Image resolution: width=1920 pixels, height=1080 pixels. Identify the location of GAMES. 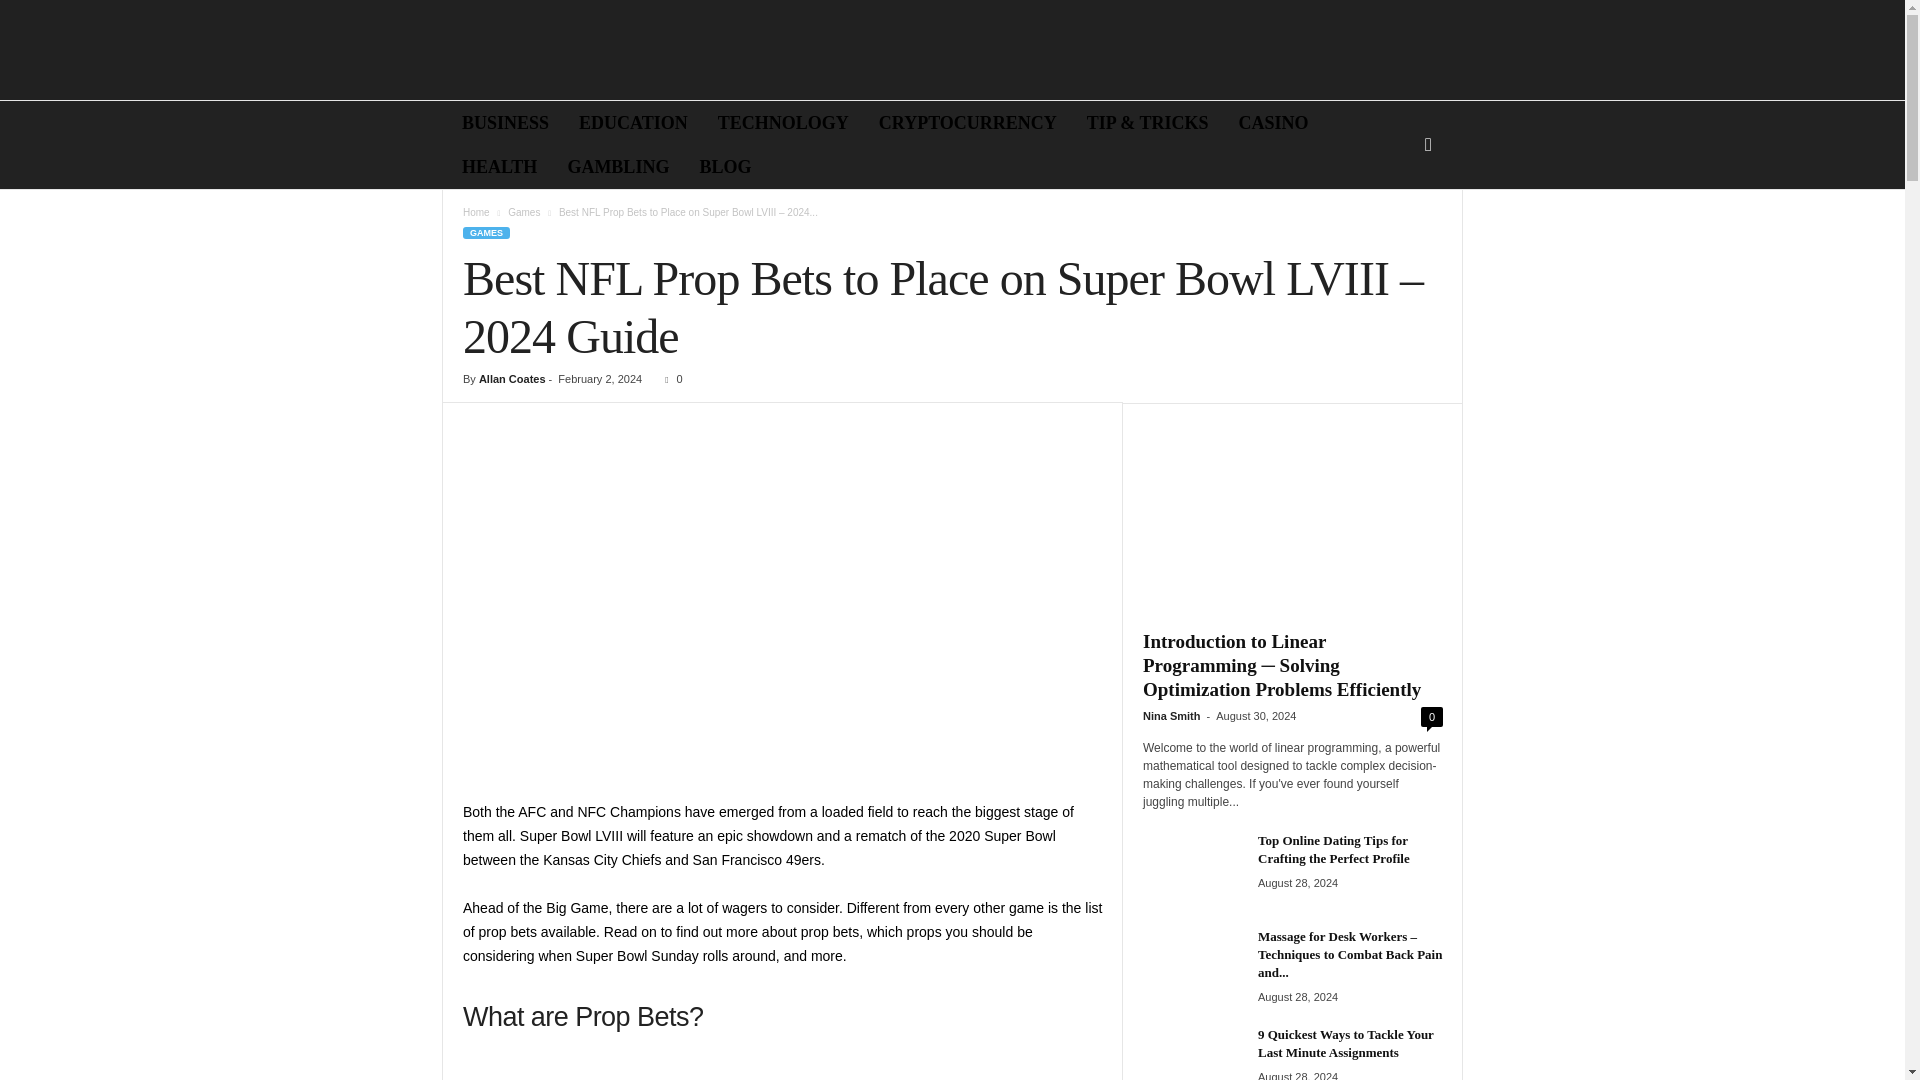
(486, 232).